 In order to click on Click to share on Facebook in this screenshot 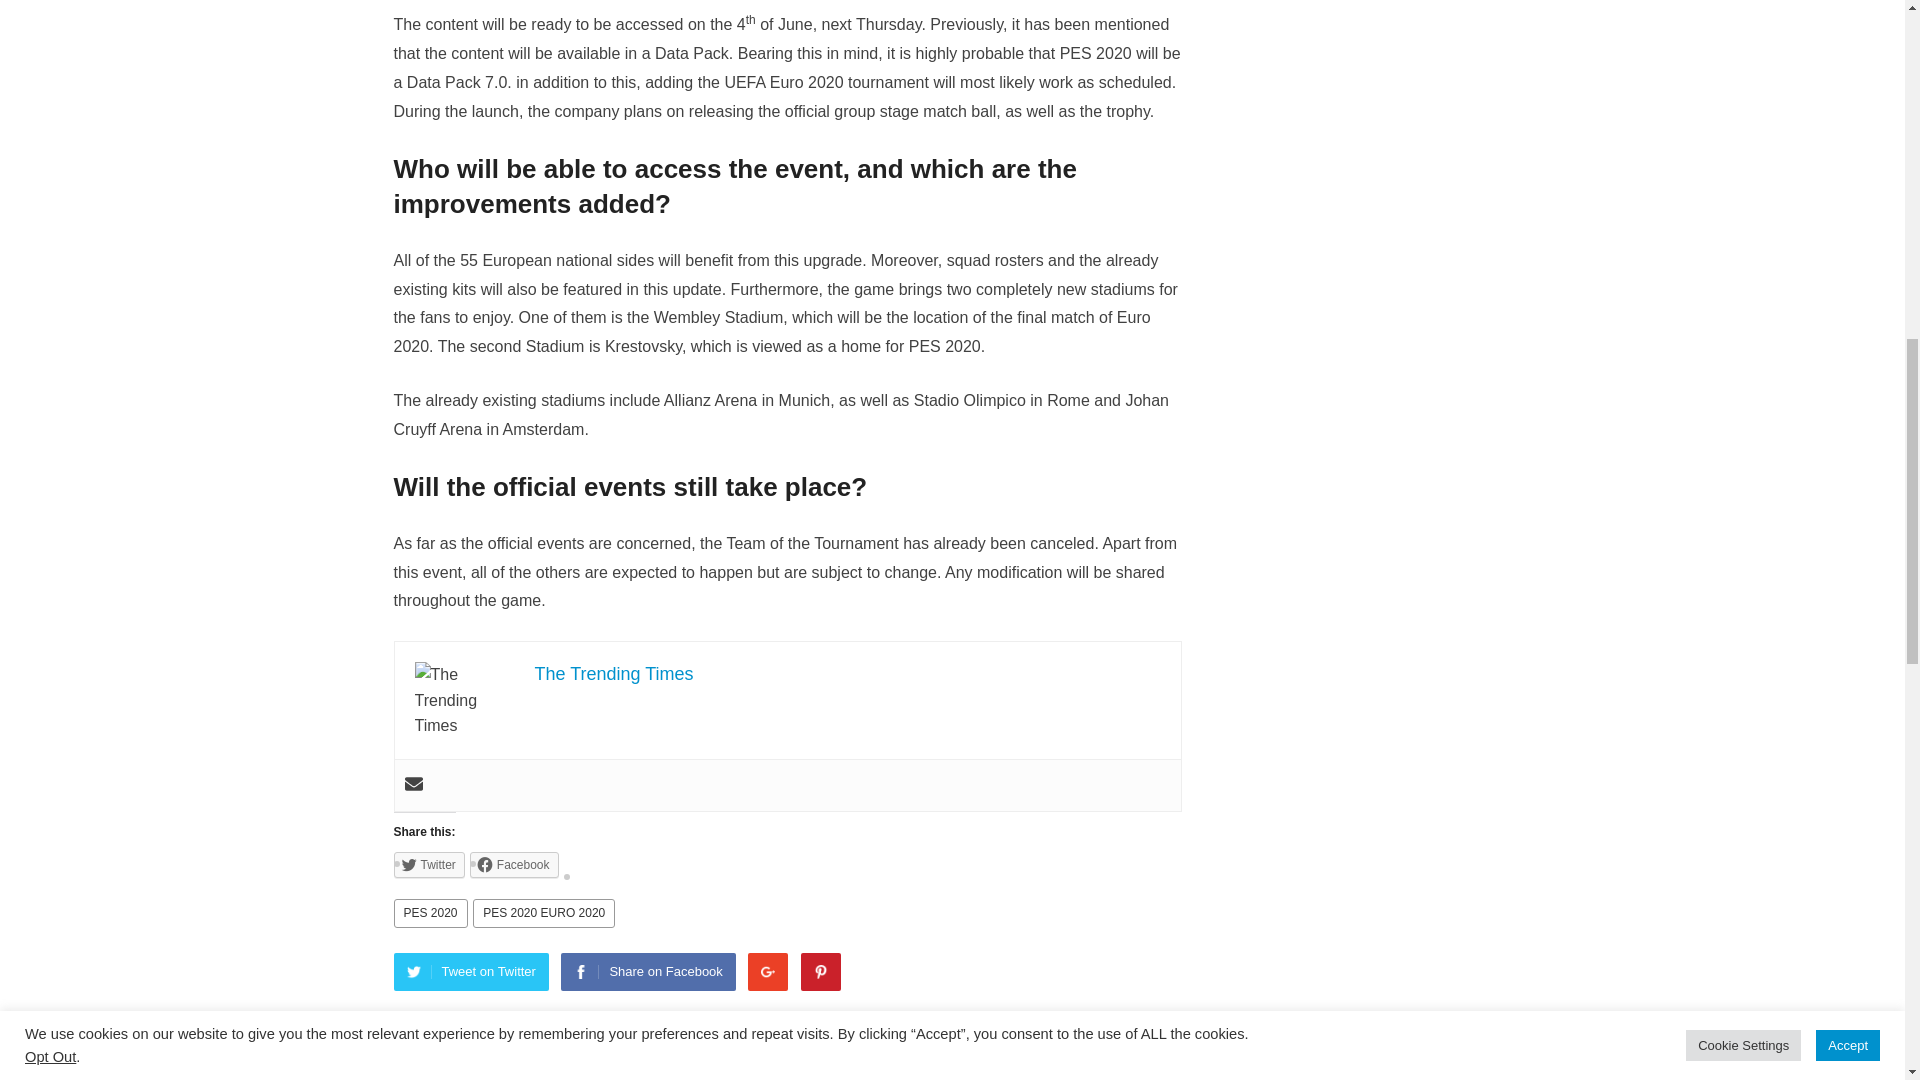, I will do `click(514, 865)`.